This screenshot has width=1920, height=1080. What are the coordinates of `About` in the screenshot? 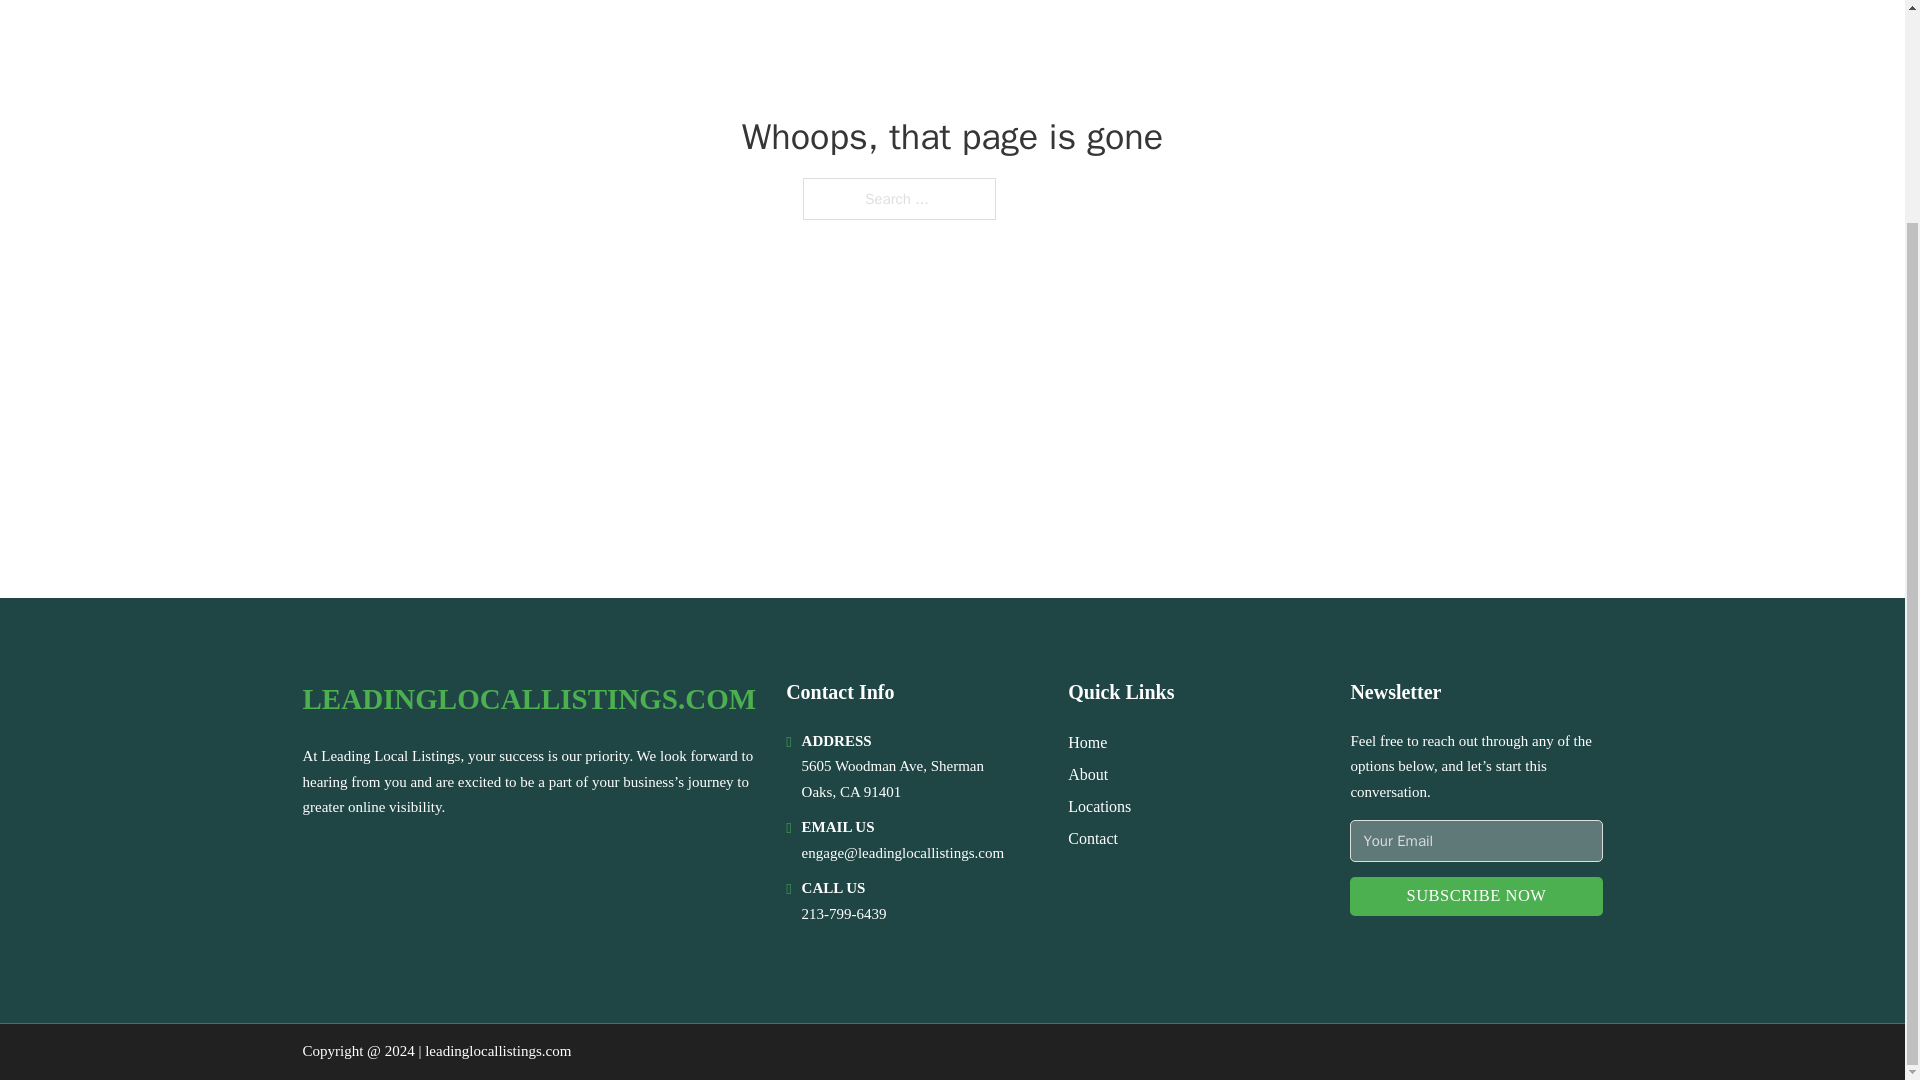 It's located at (1087, 774).